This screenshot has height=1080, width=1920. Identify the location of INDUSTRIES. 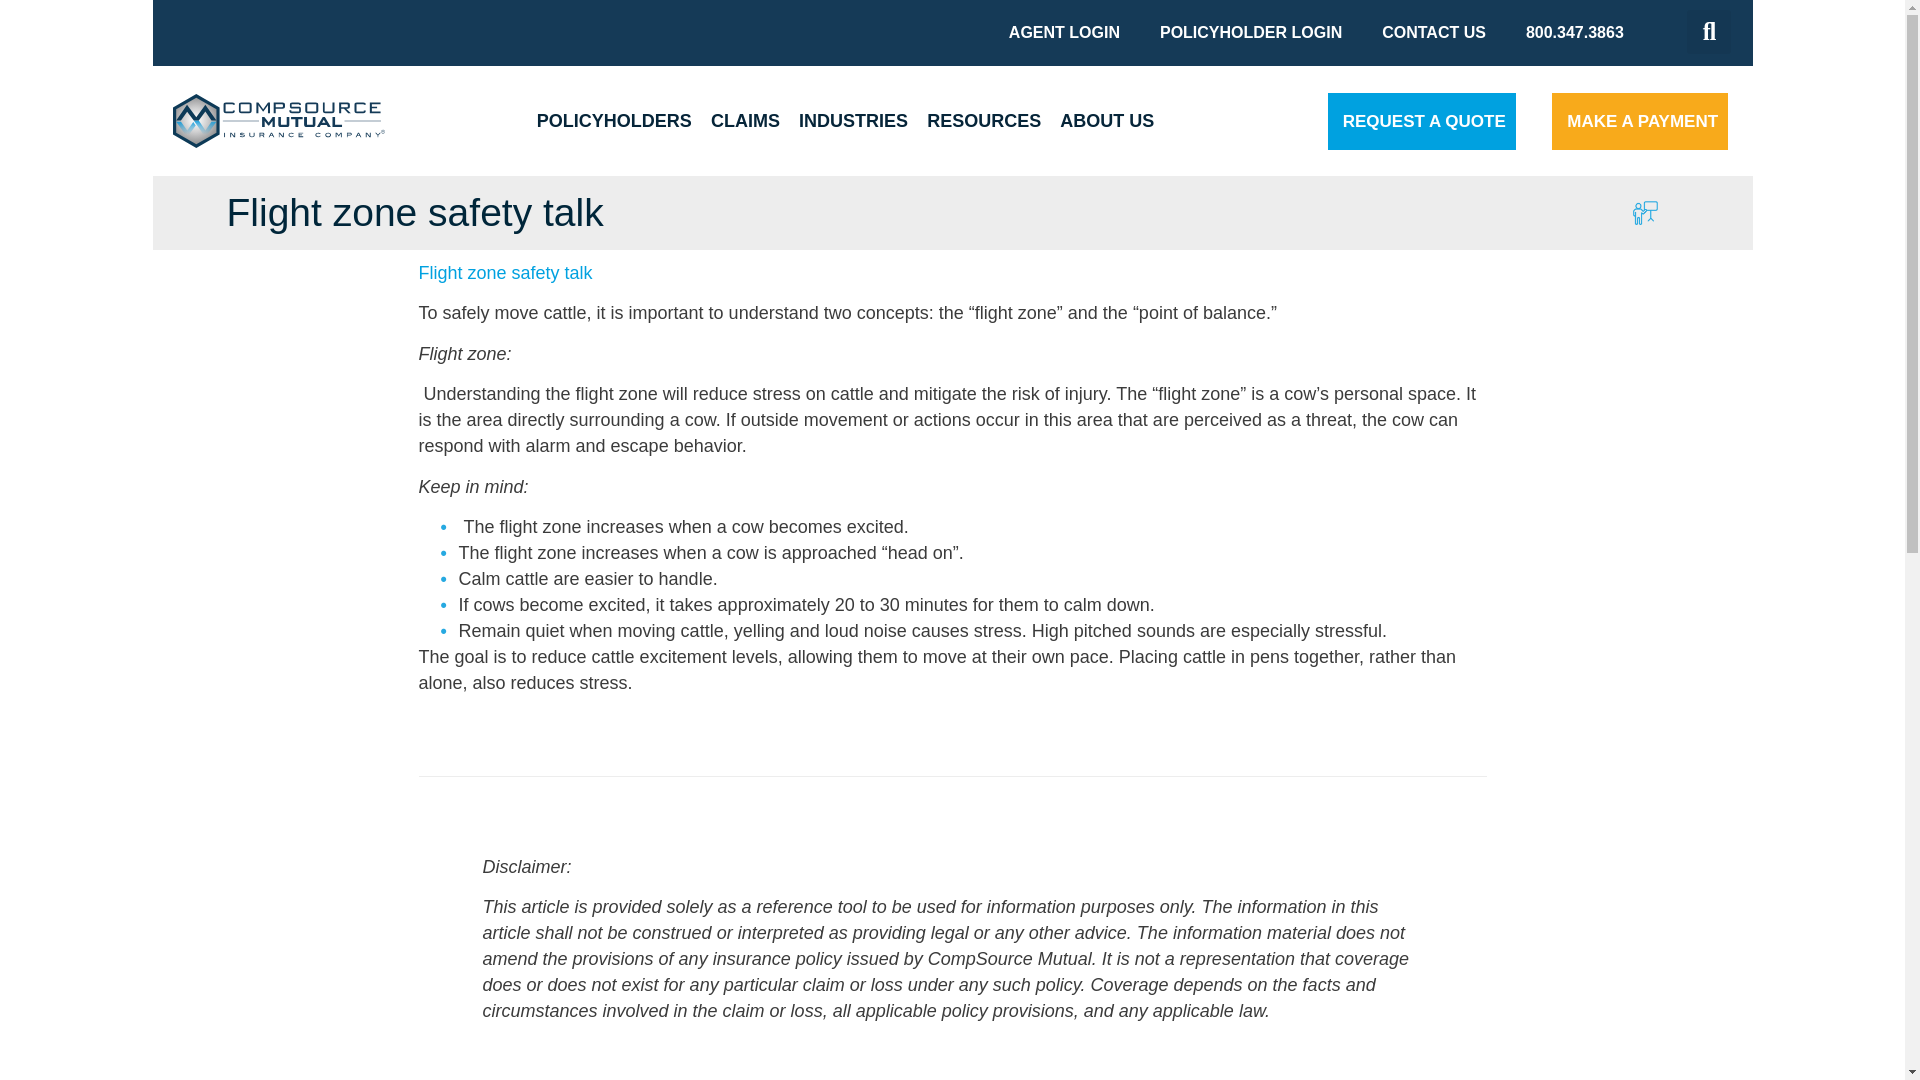
(854, 120).